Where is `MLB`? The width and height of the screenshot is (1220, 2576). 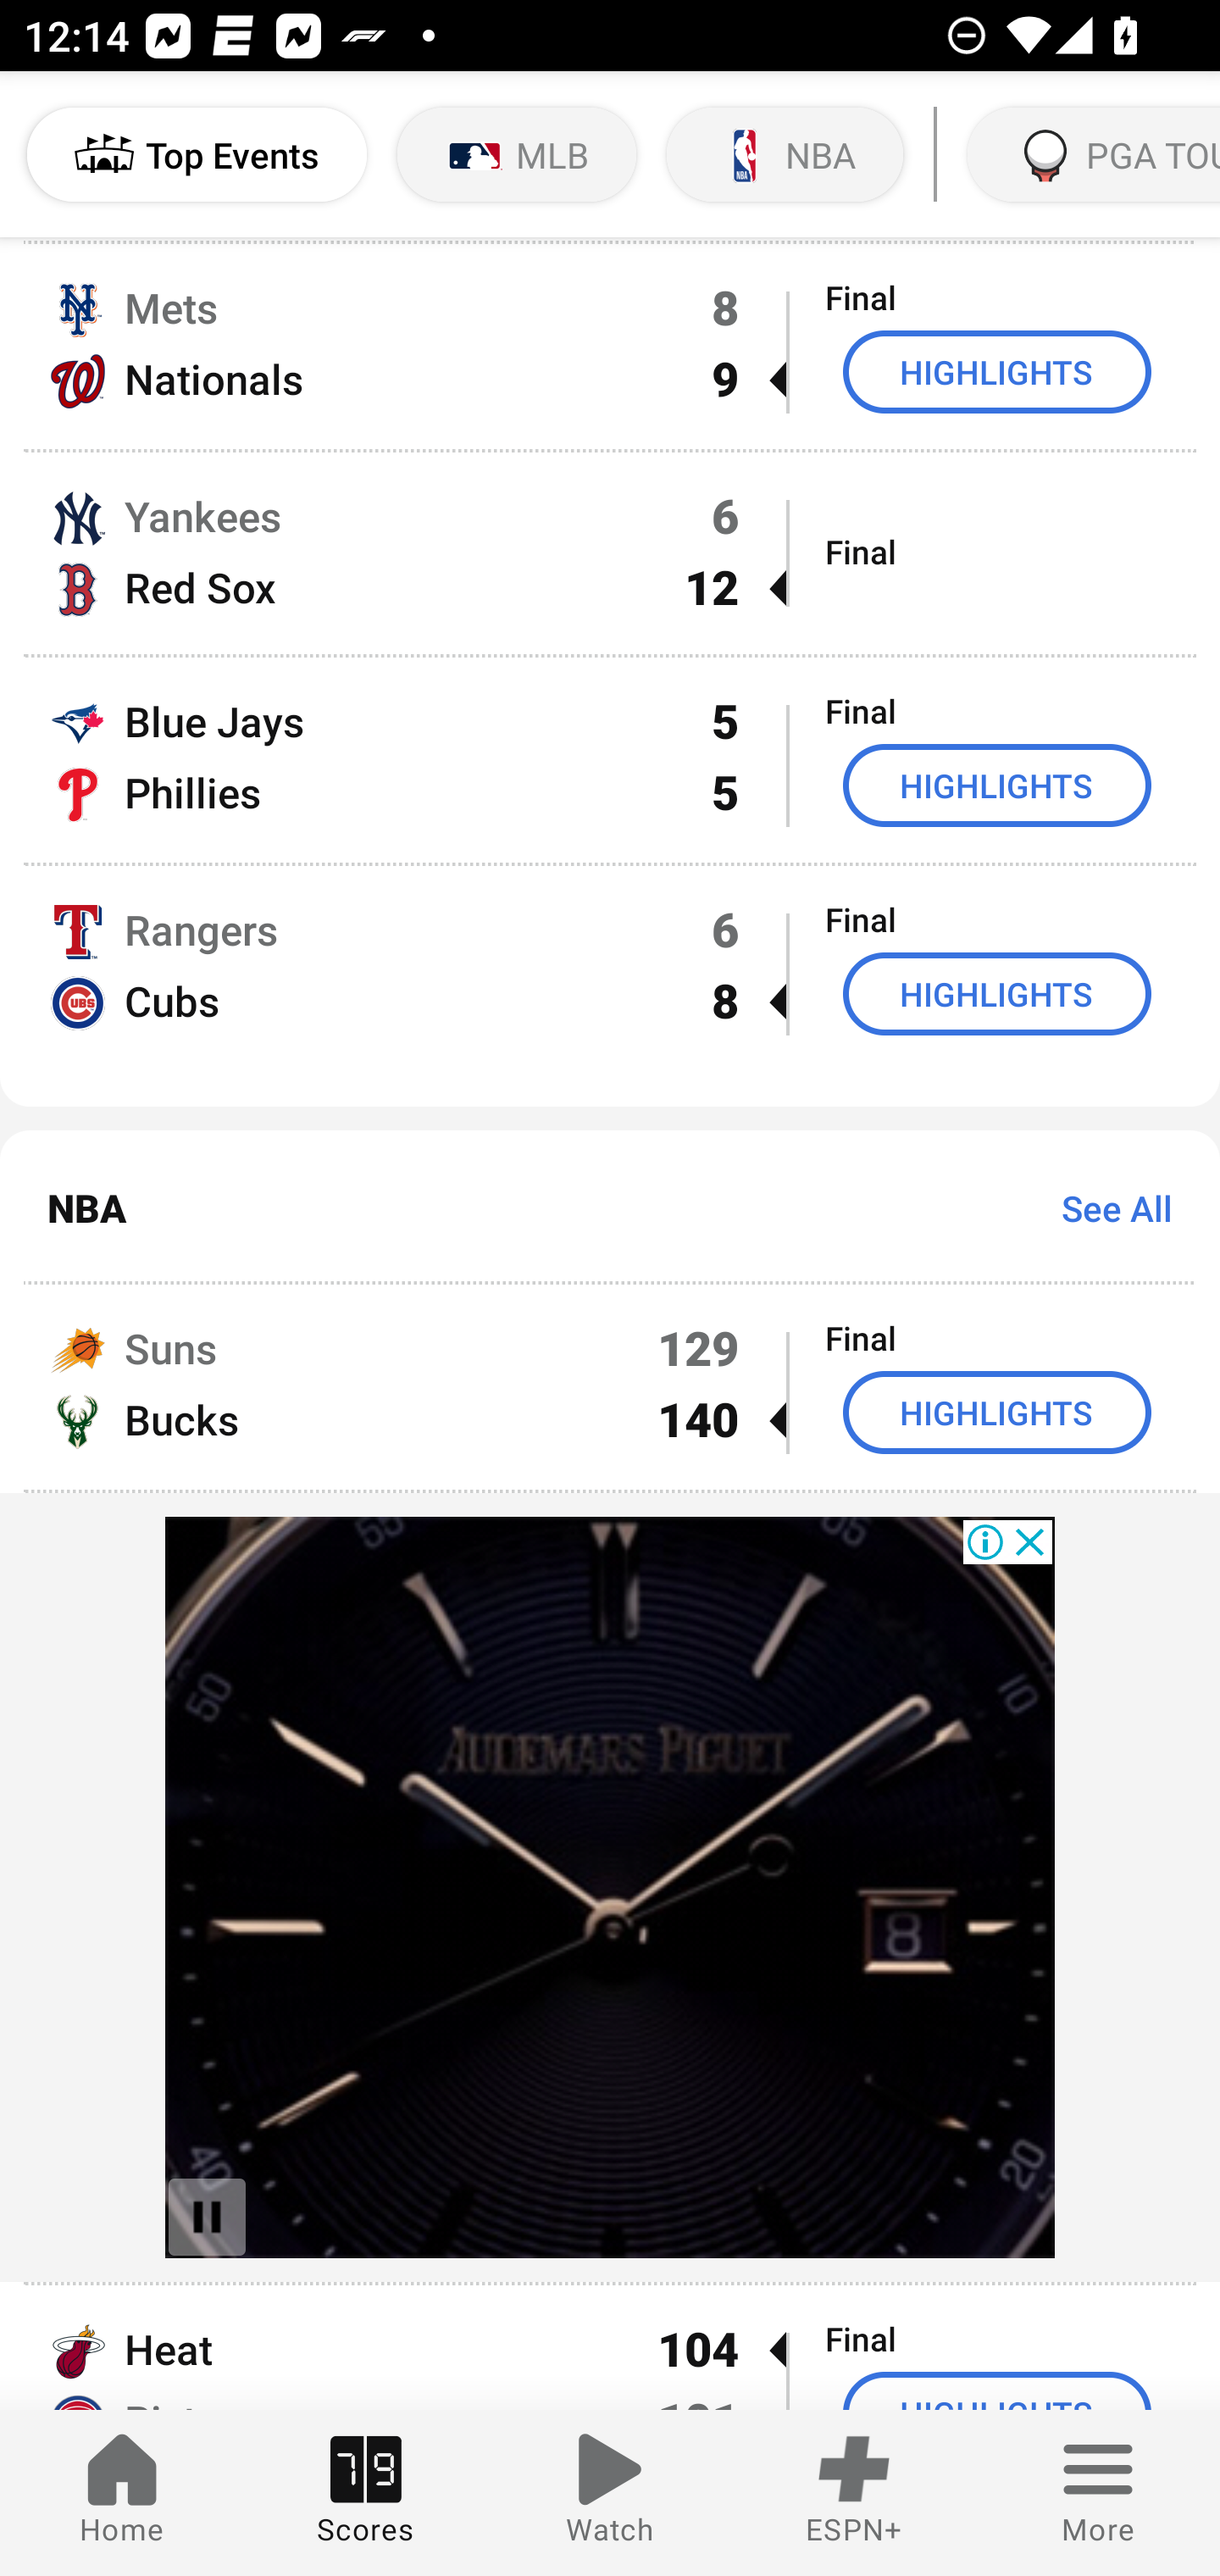
MLB is located at coordinates (517, 154).